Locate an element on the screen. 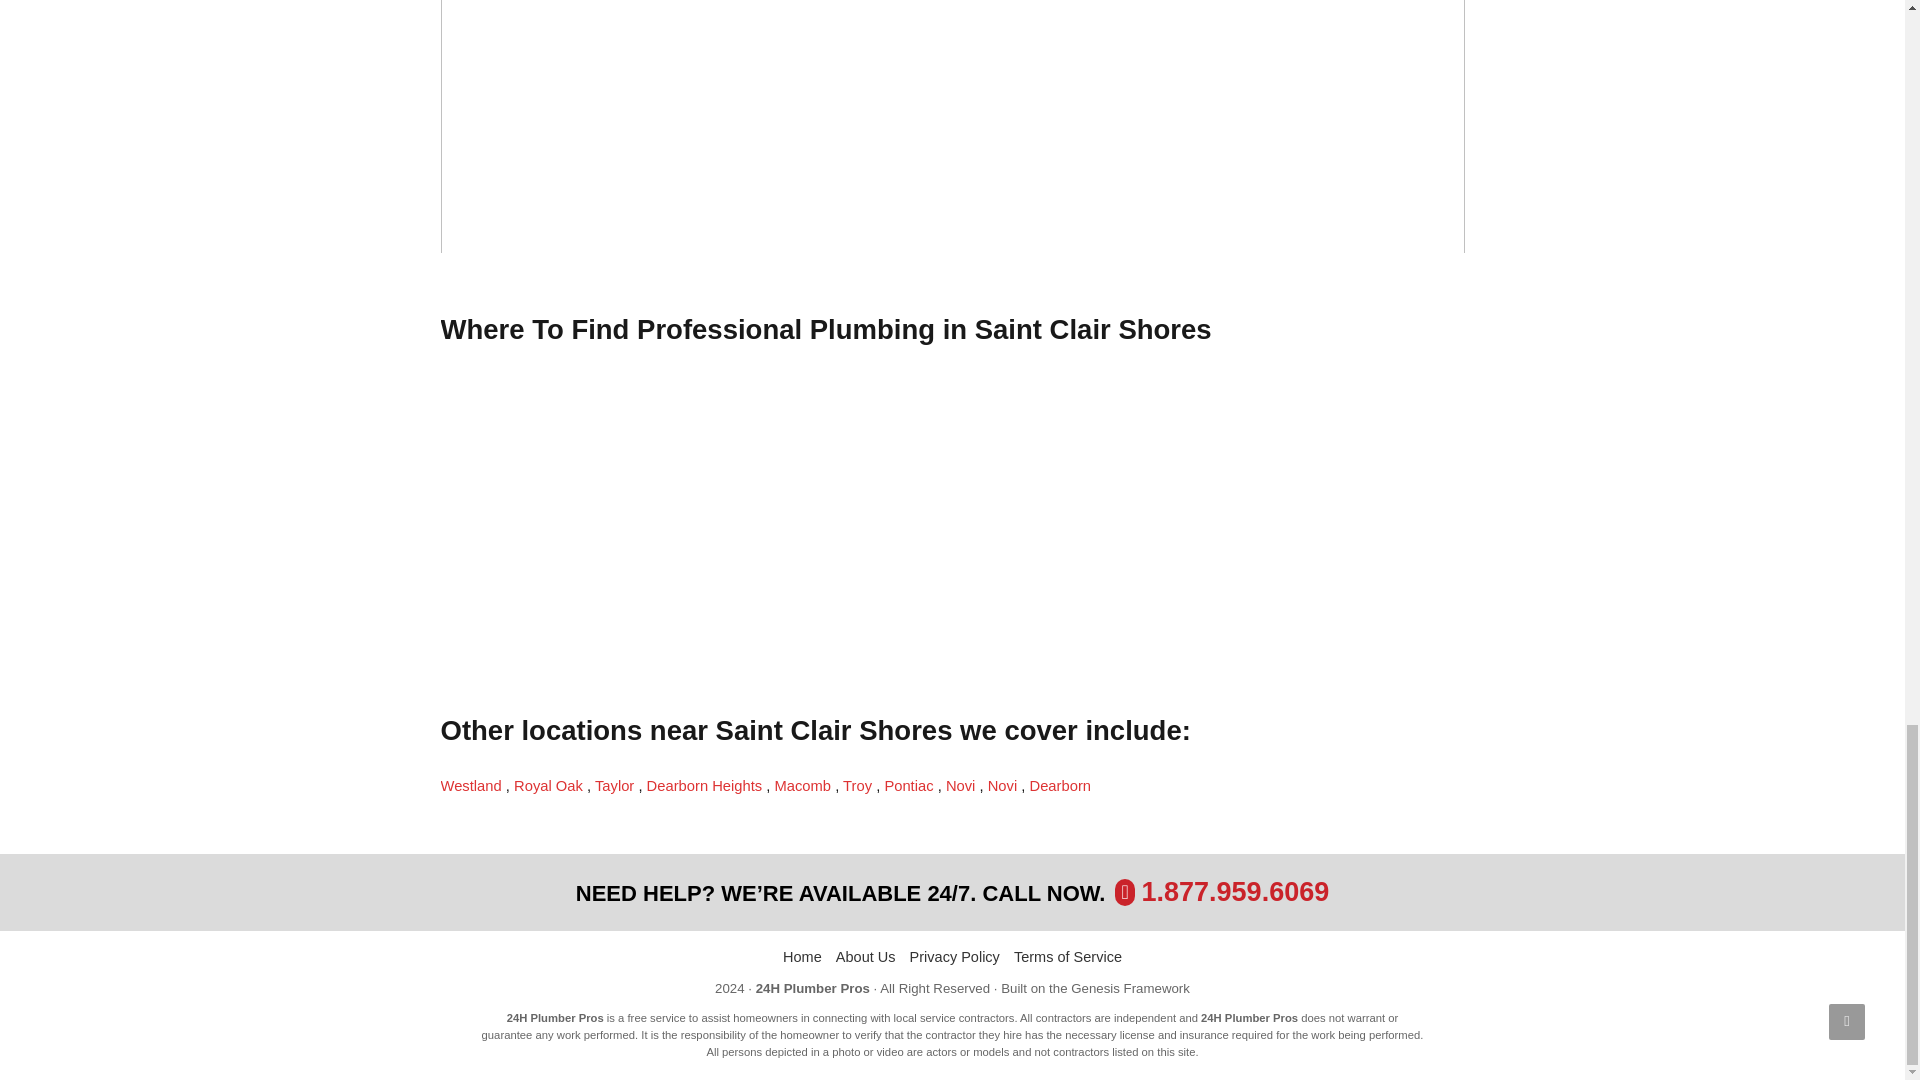 The width and height of the screenshot is (1920, 1080). Emergency Plumber in Dearborn, MI is located at coordinates (1060, 785).